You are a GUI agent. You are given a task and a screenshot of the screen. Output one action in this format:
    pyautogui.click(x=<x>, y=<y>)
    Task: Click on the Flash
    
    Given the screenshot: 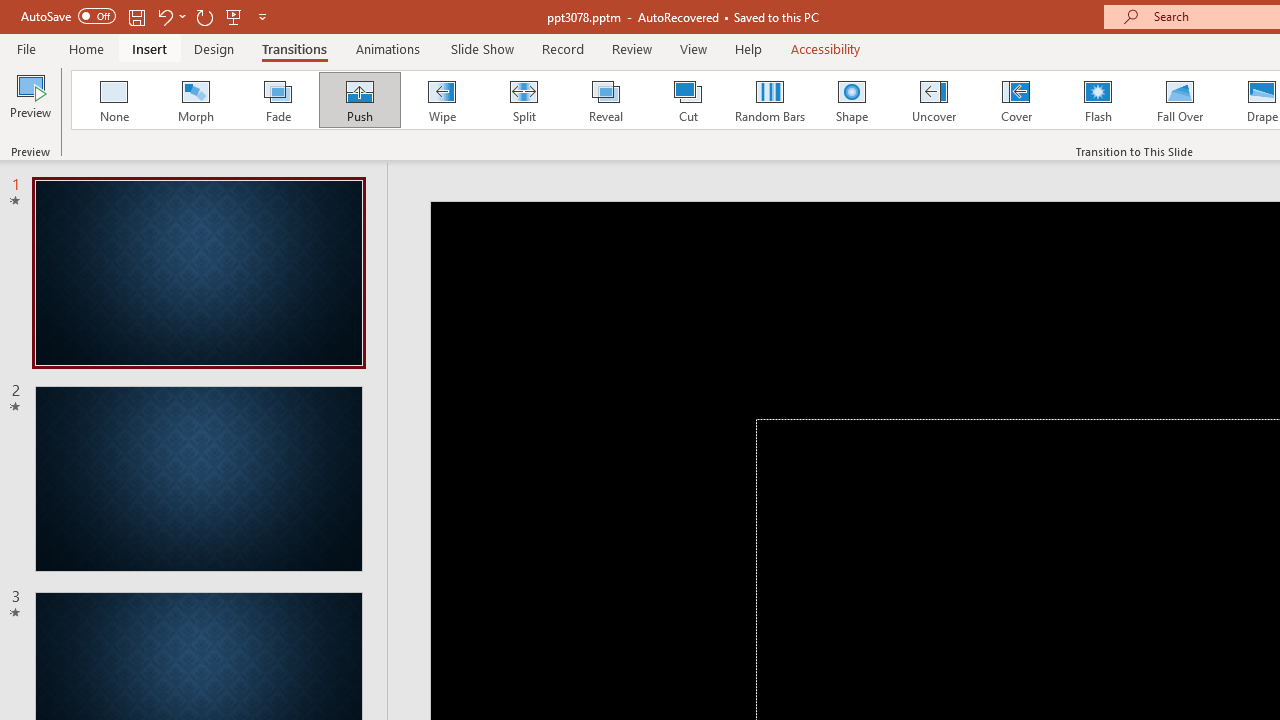 What is the action you would take?
    pyautogui.click(x=1098, y=100)
    